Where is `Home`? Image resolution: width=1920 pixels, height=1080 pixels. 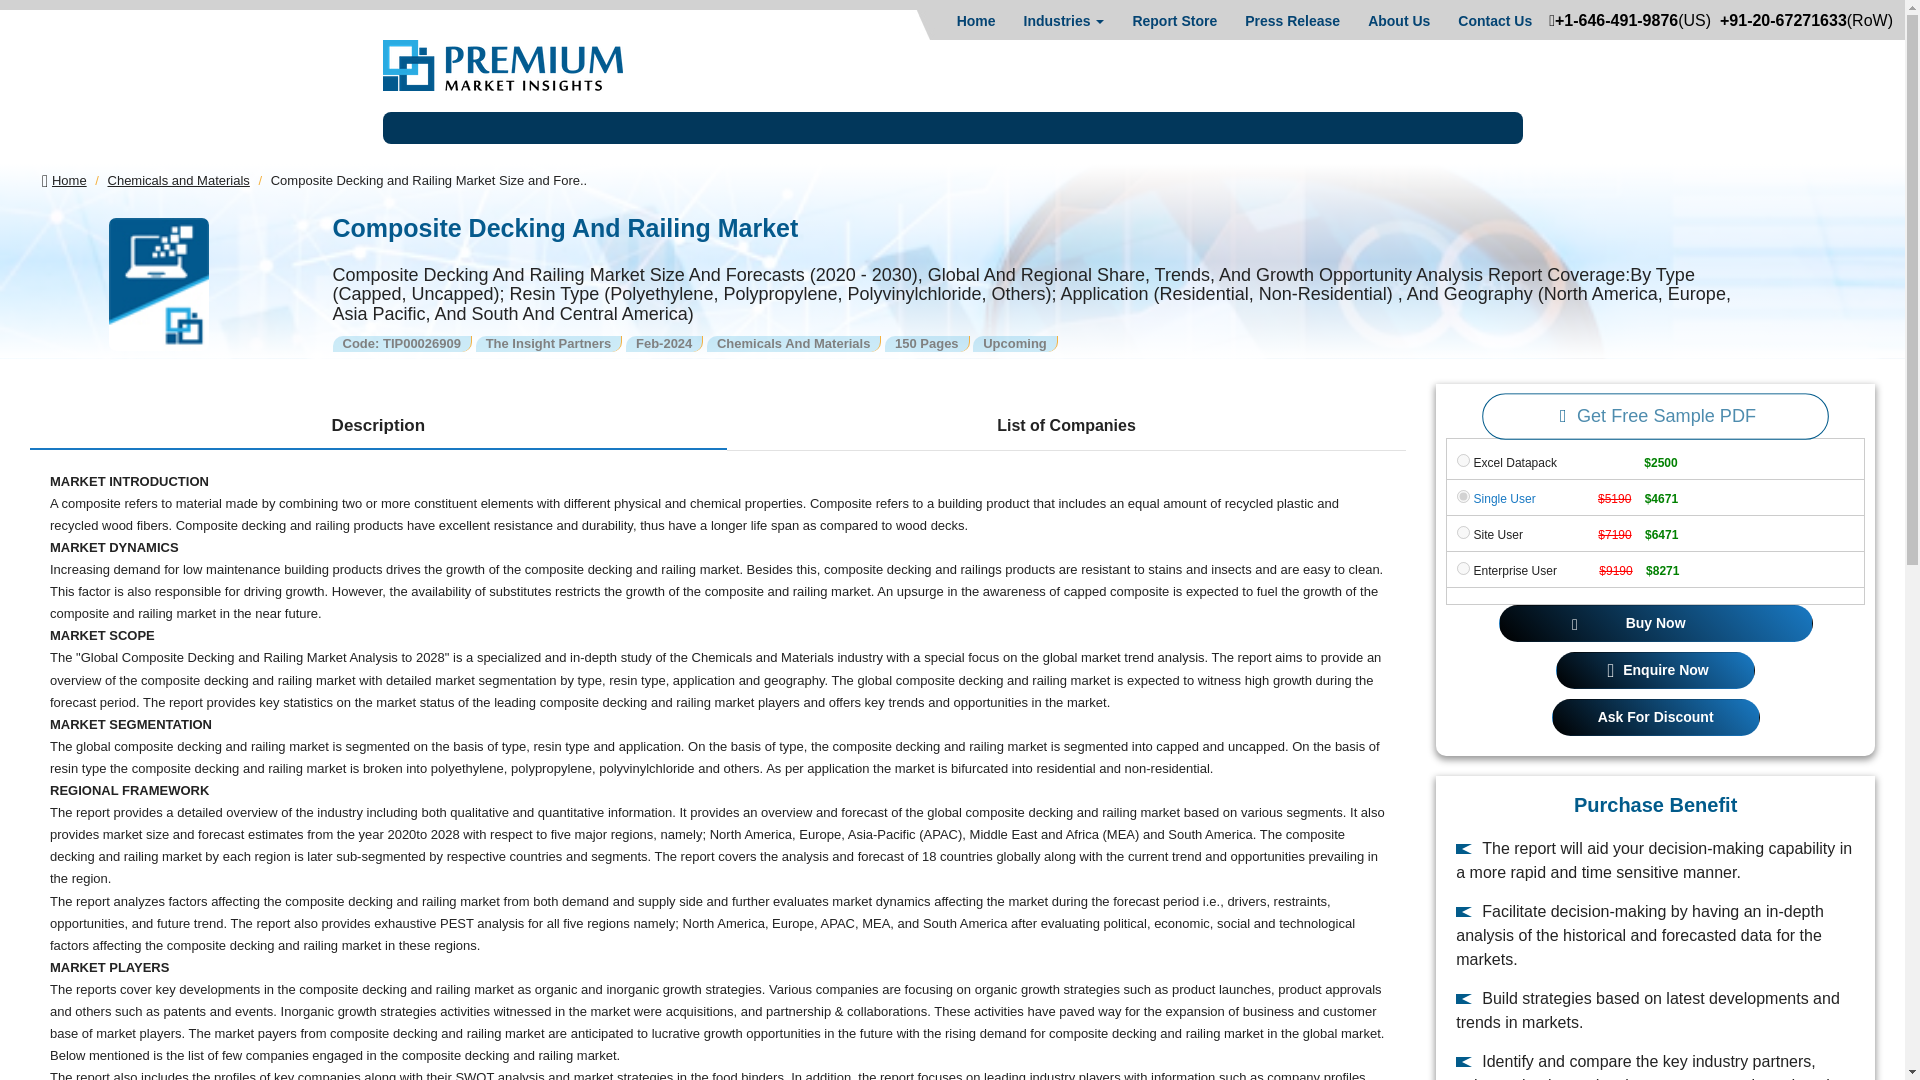
Home is located at coordinates (976, 20).